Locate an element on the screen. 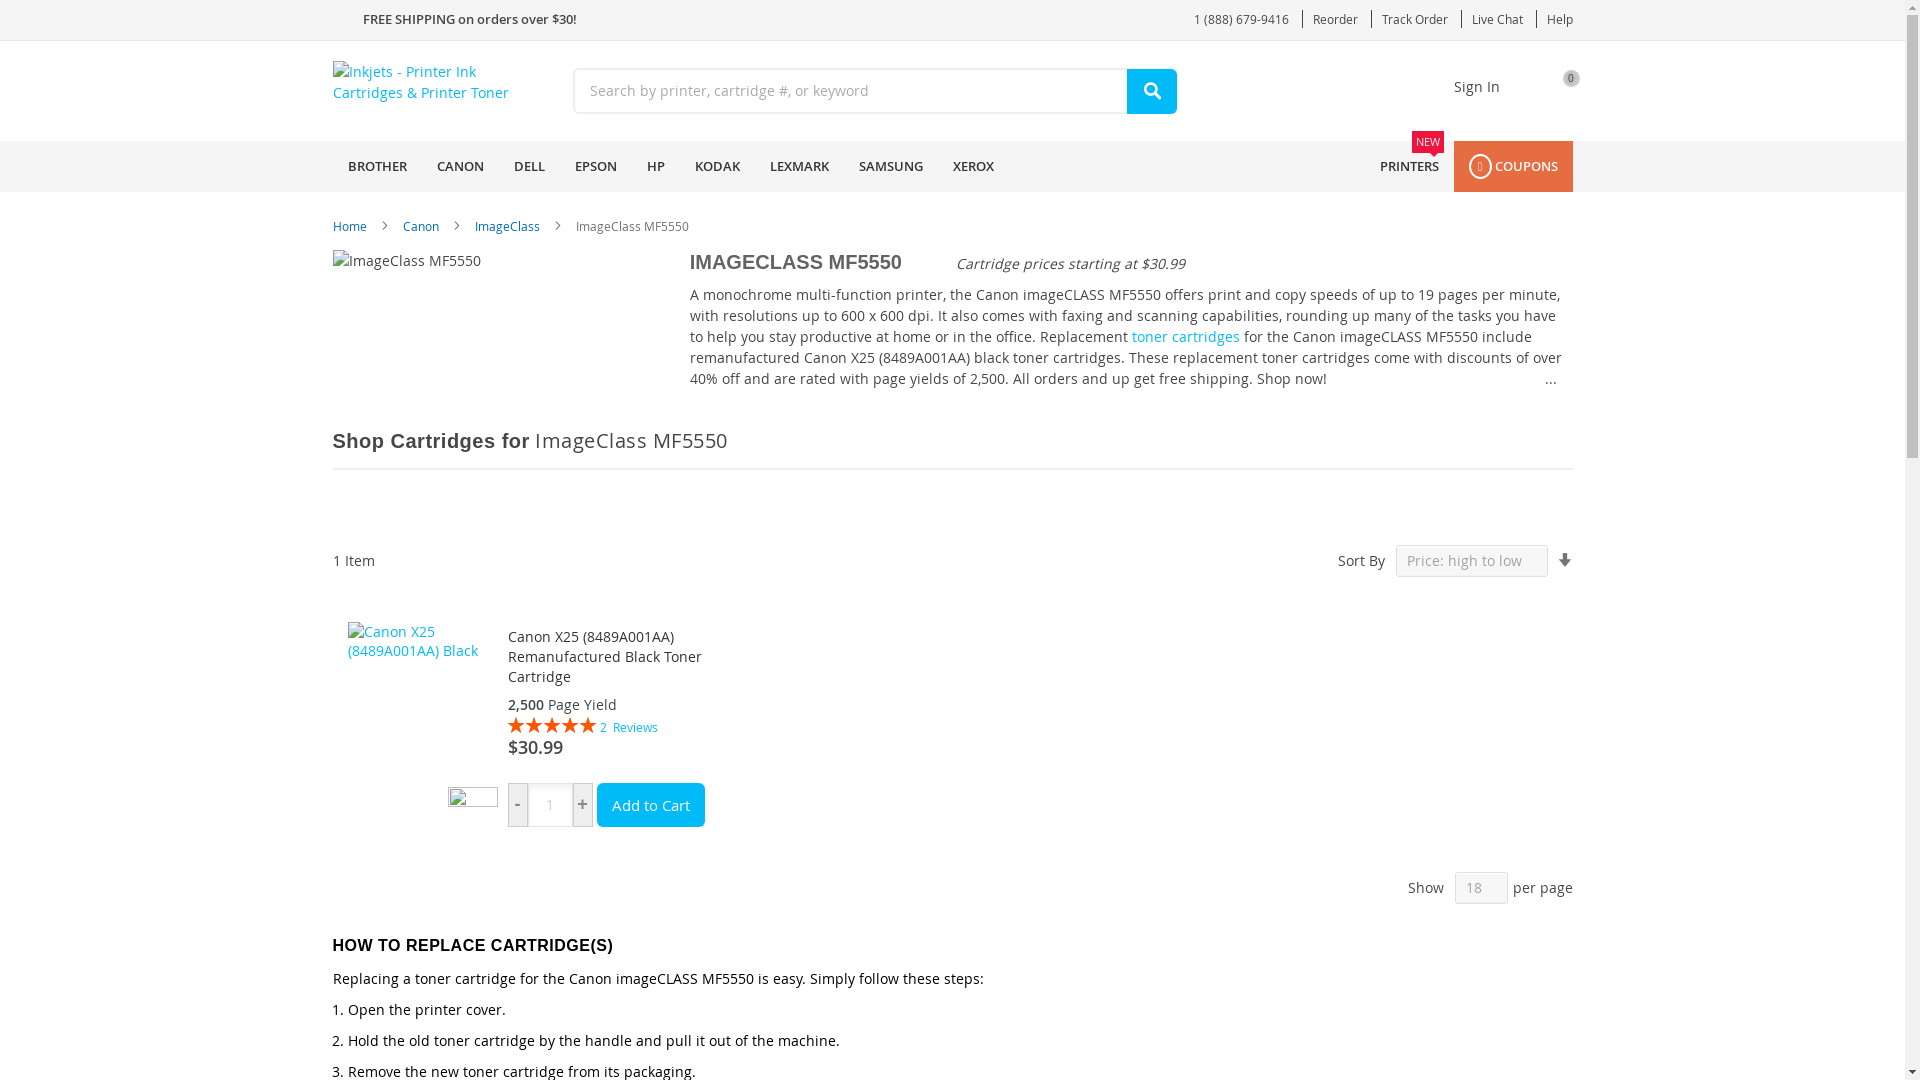 Image resolution: width=1920 pixels, height=1080 pixels. HP is located at coordinates (655, 166).